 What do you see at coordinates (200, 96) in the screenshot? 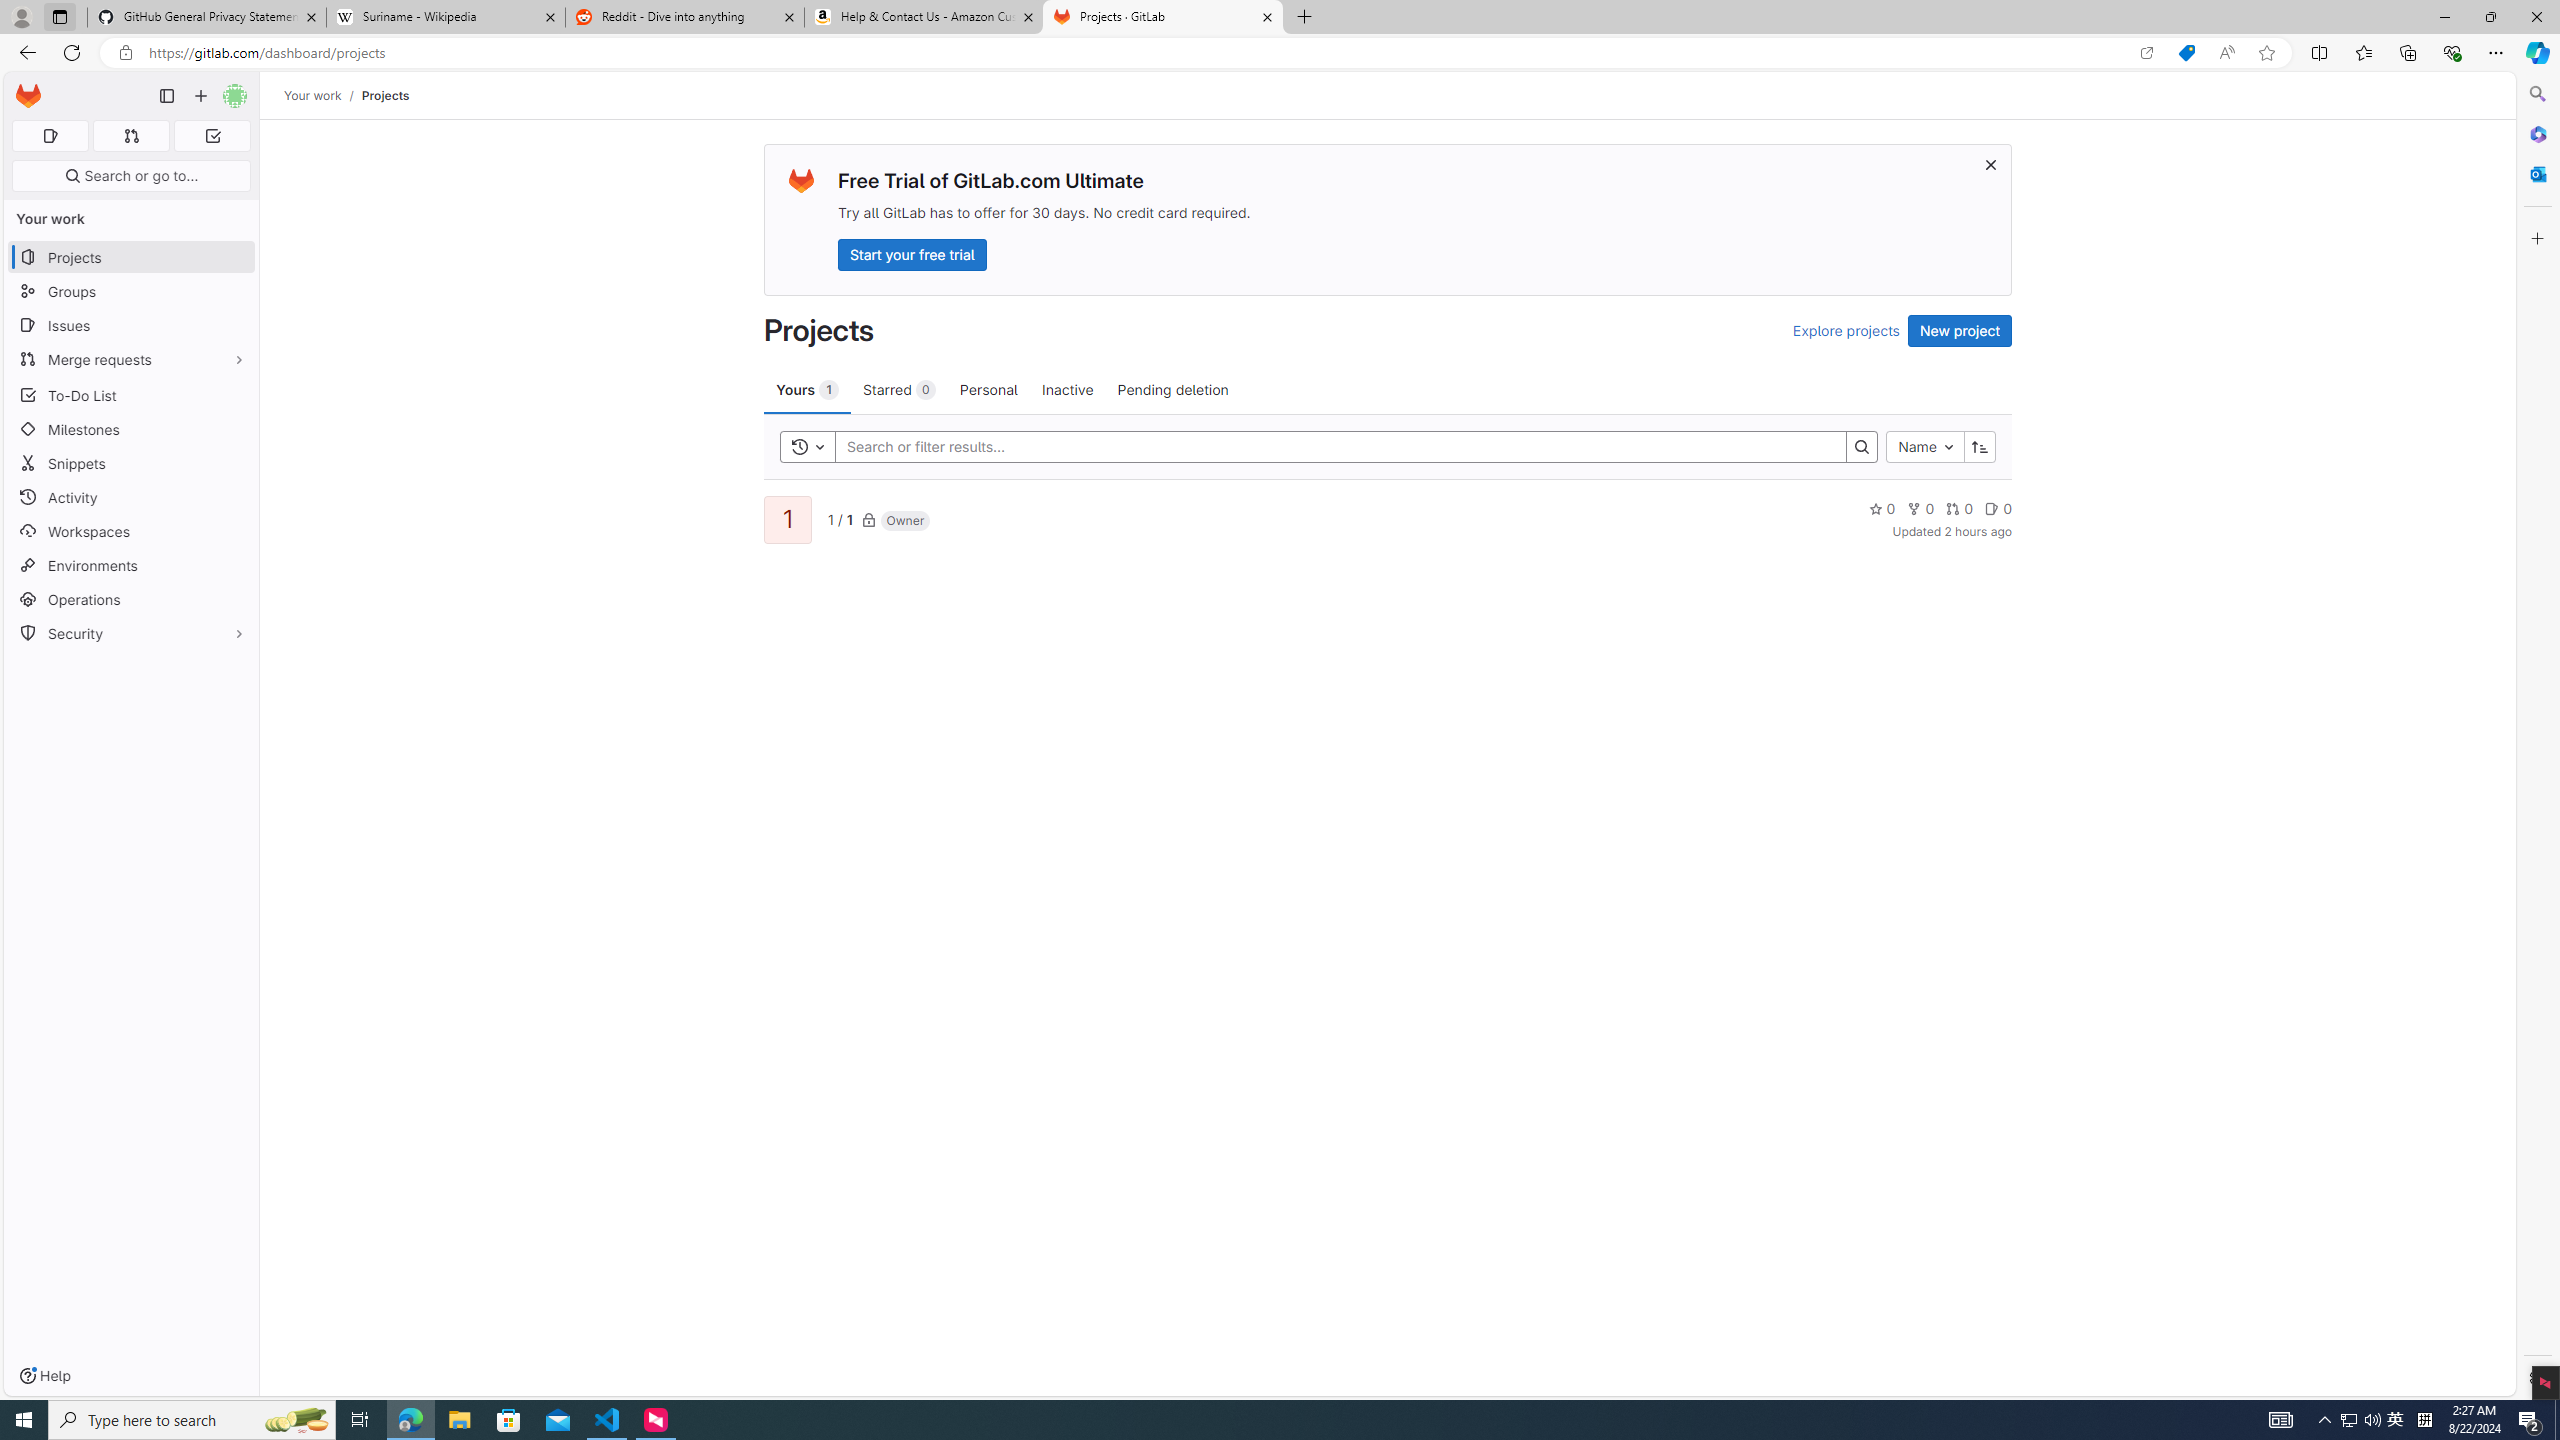
I see `Create new...` at bounding box center [200, 96].